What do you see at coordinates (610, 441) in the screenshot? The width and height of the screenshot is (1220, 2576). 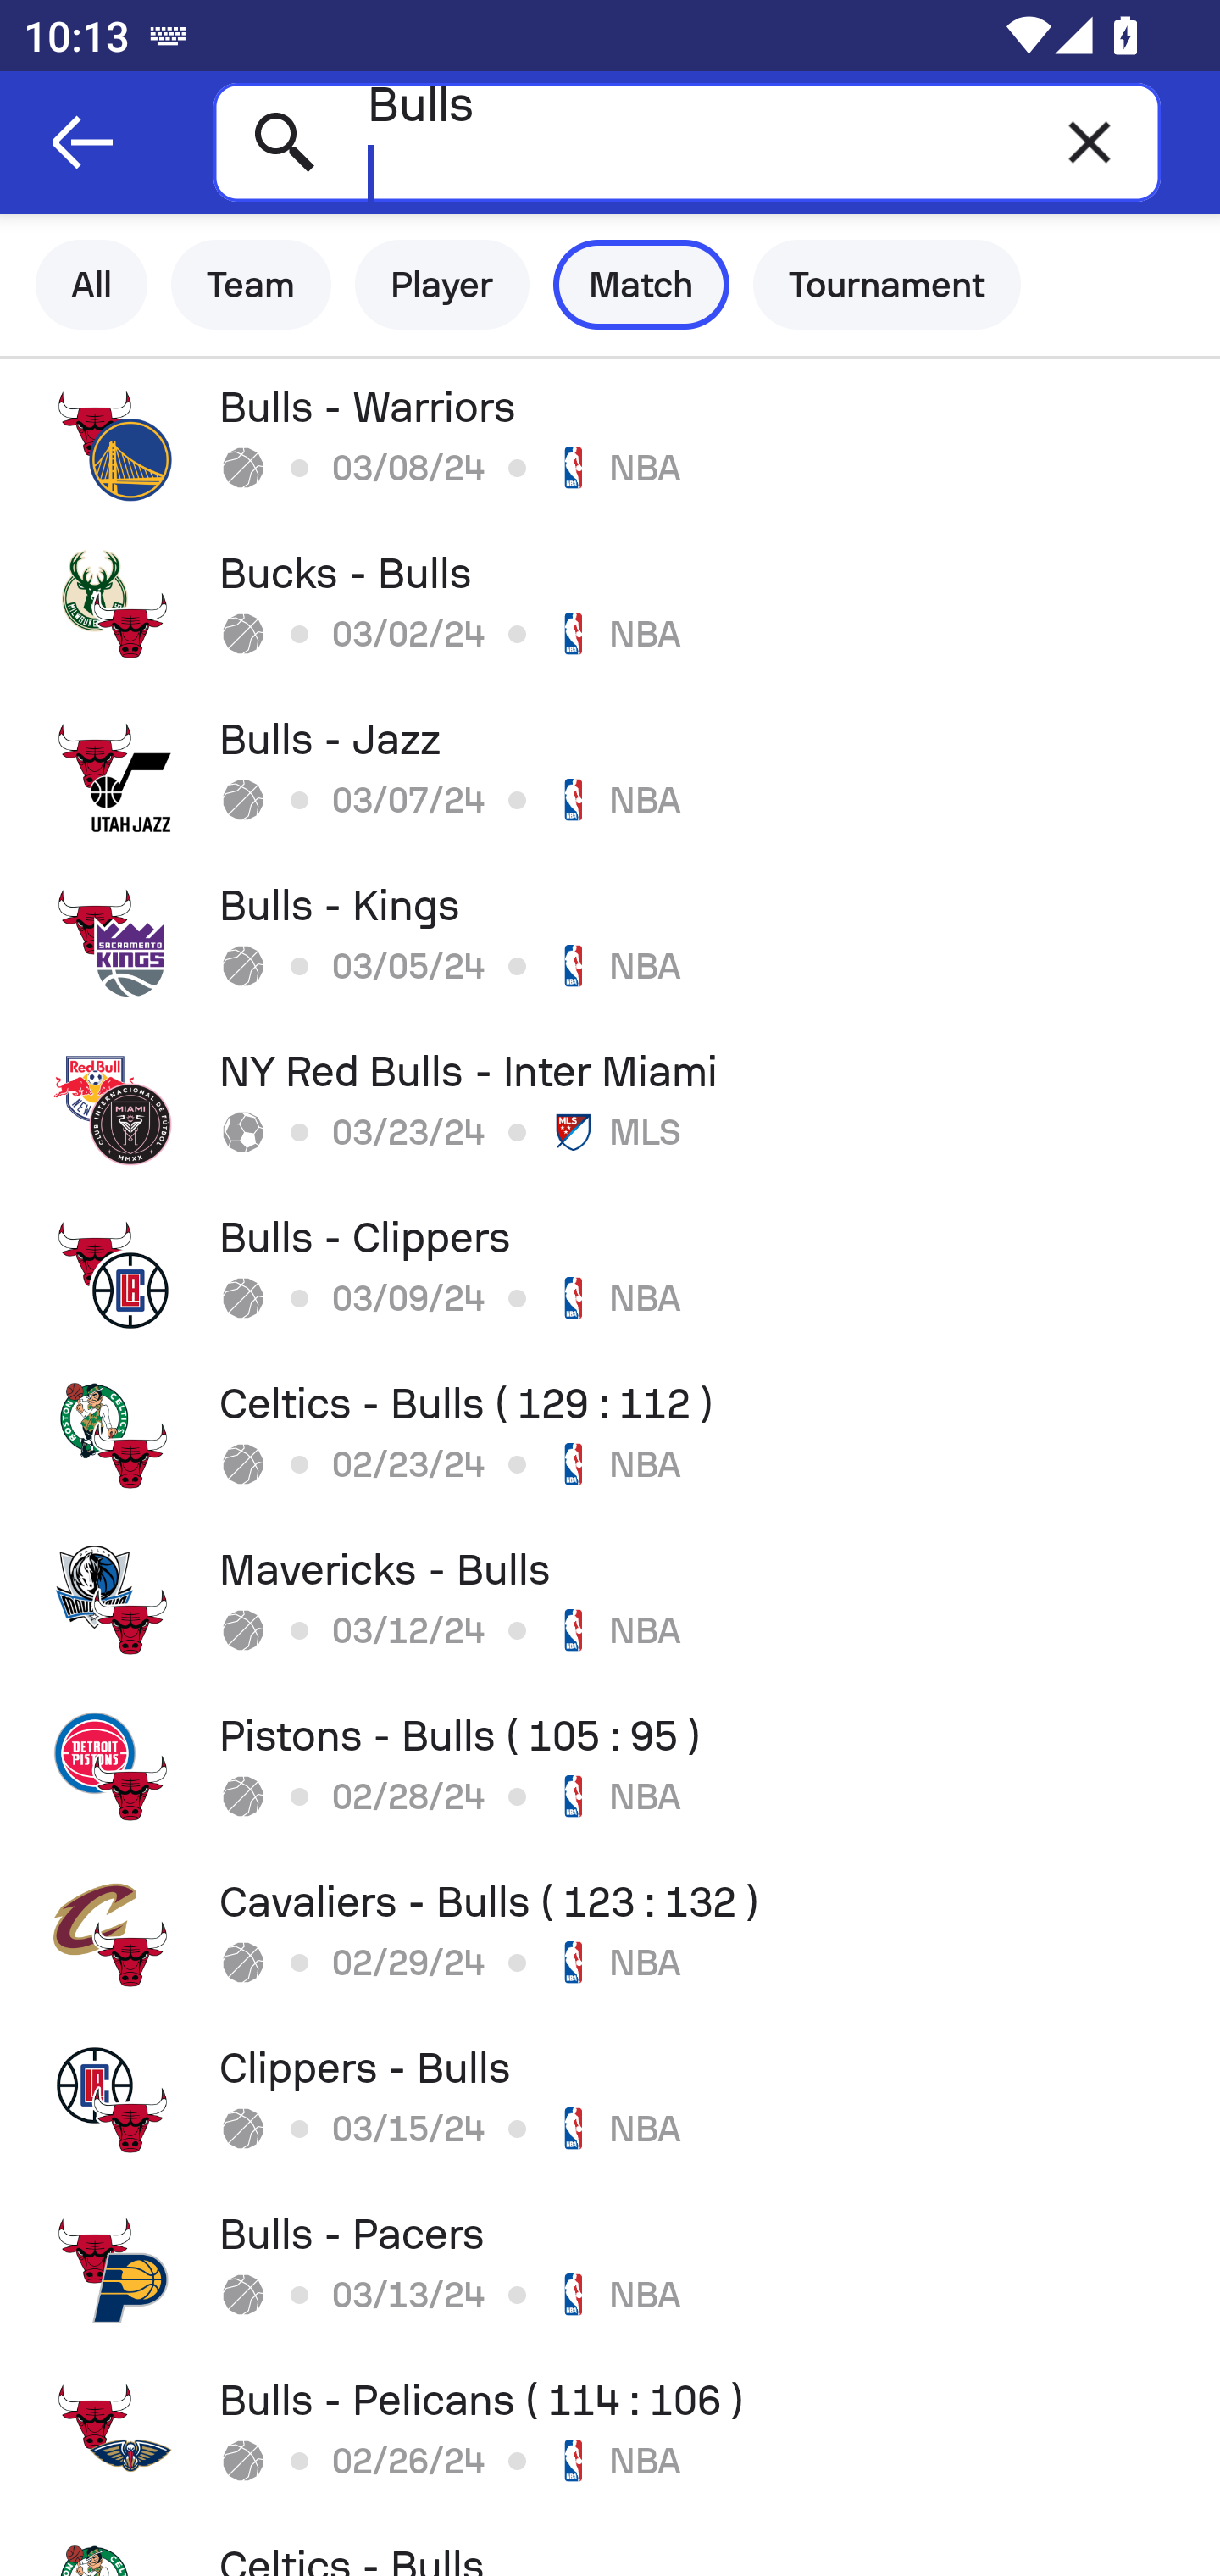 I see `Bulls - Warriors 03/08/24 NBA` at bounding box center [610, 441].